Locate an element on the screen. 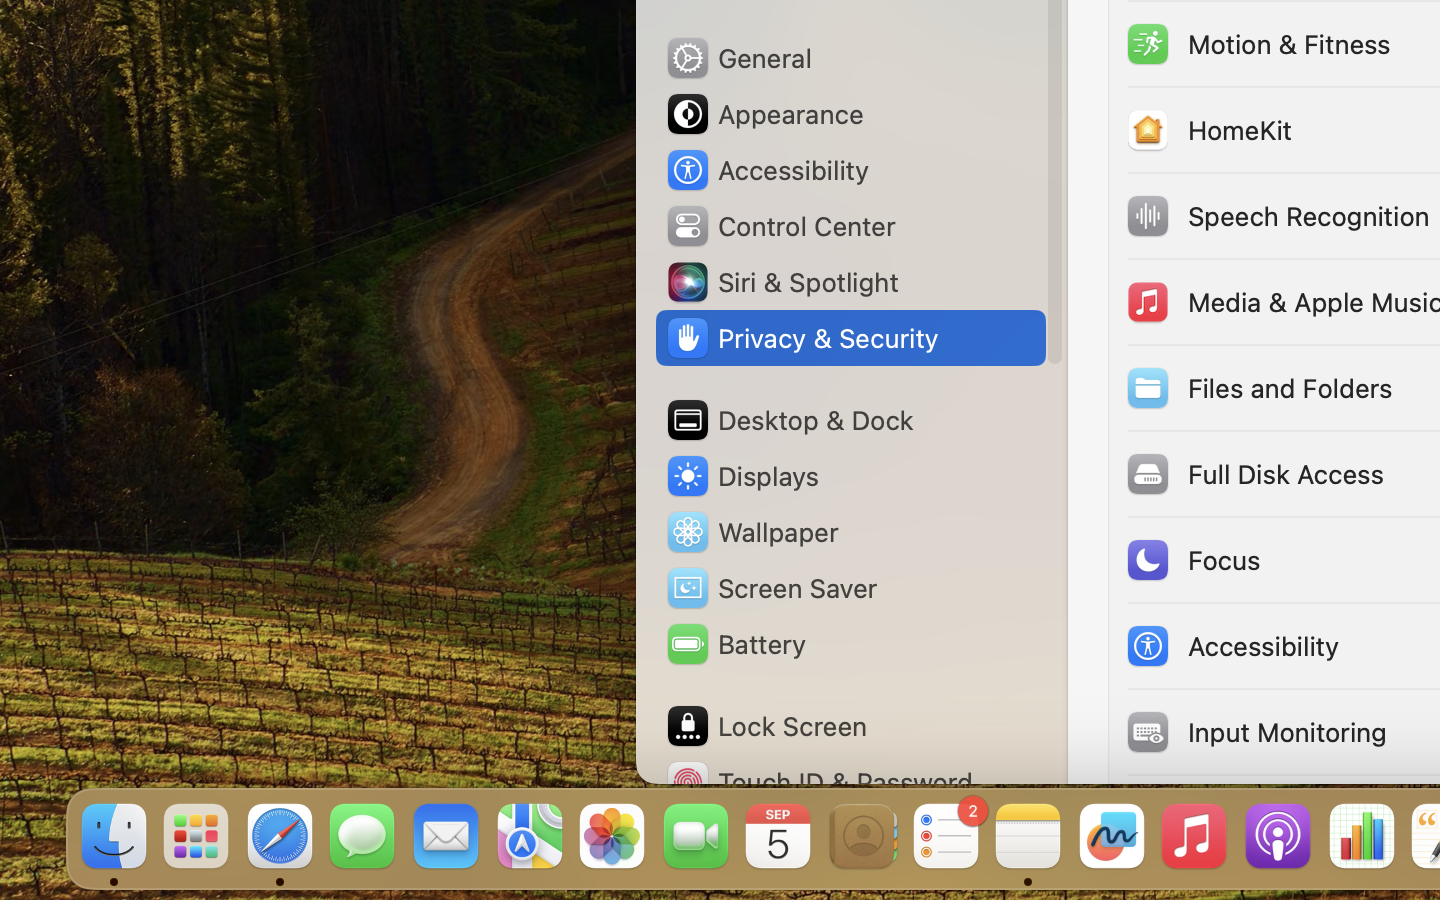 The image size is (1440, 900). Siri & Spotlight is located at coordinates (781, 282).